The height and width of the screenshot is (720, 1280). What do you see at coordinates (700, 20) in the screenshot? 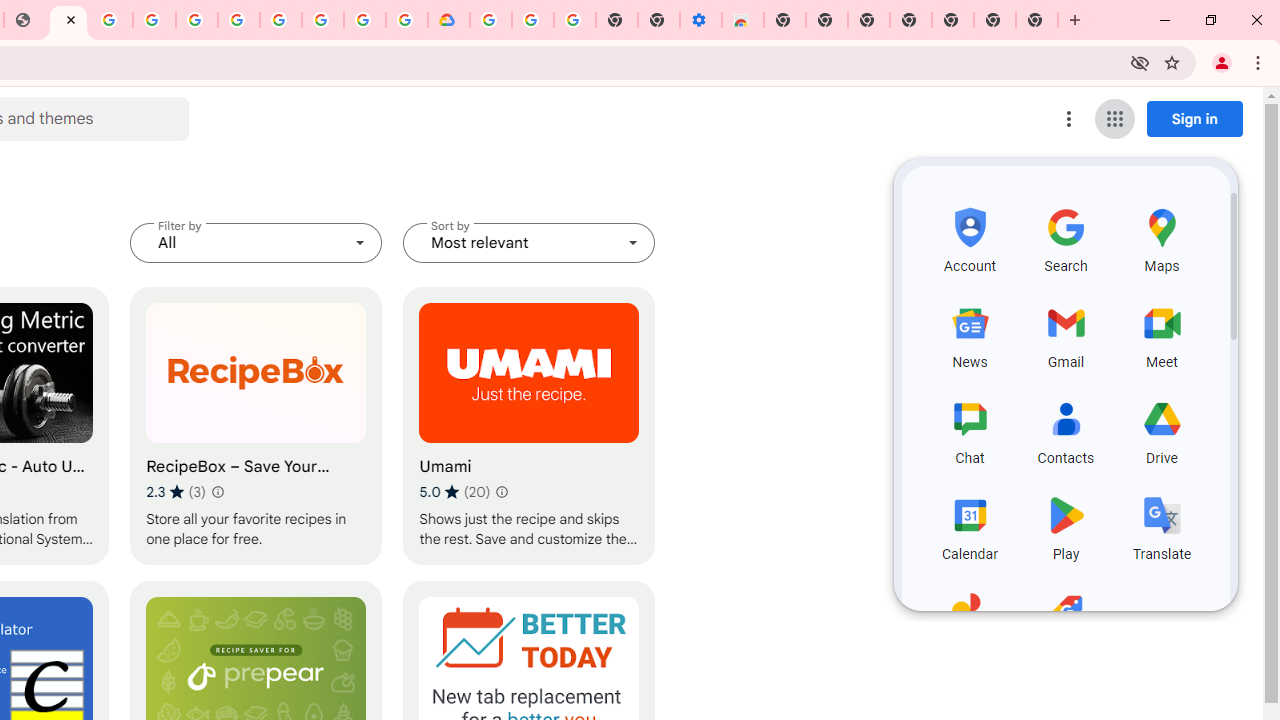
I see `Settings - Accessibility` at bounding box center [700, 20].